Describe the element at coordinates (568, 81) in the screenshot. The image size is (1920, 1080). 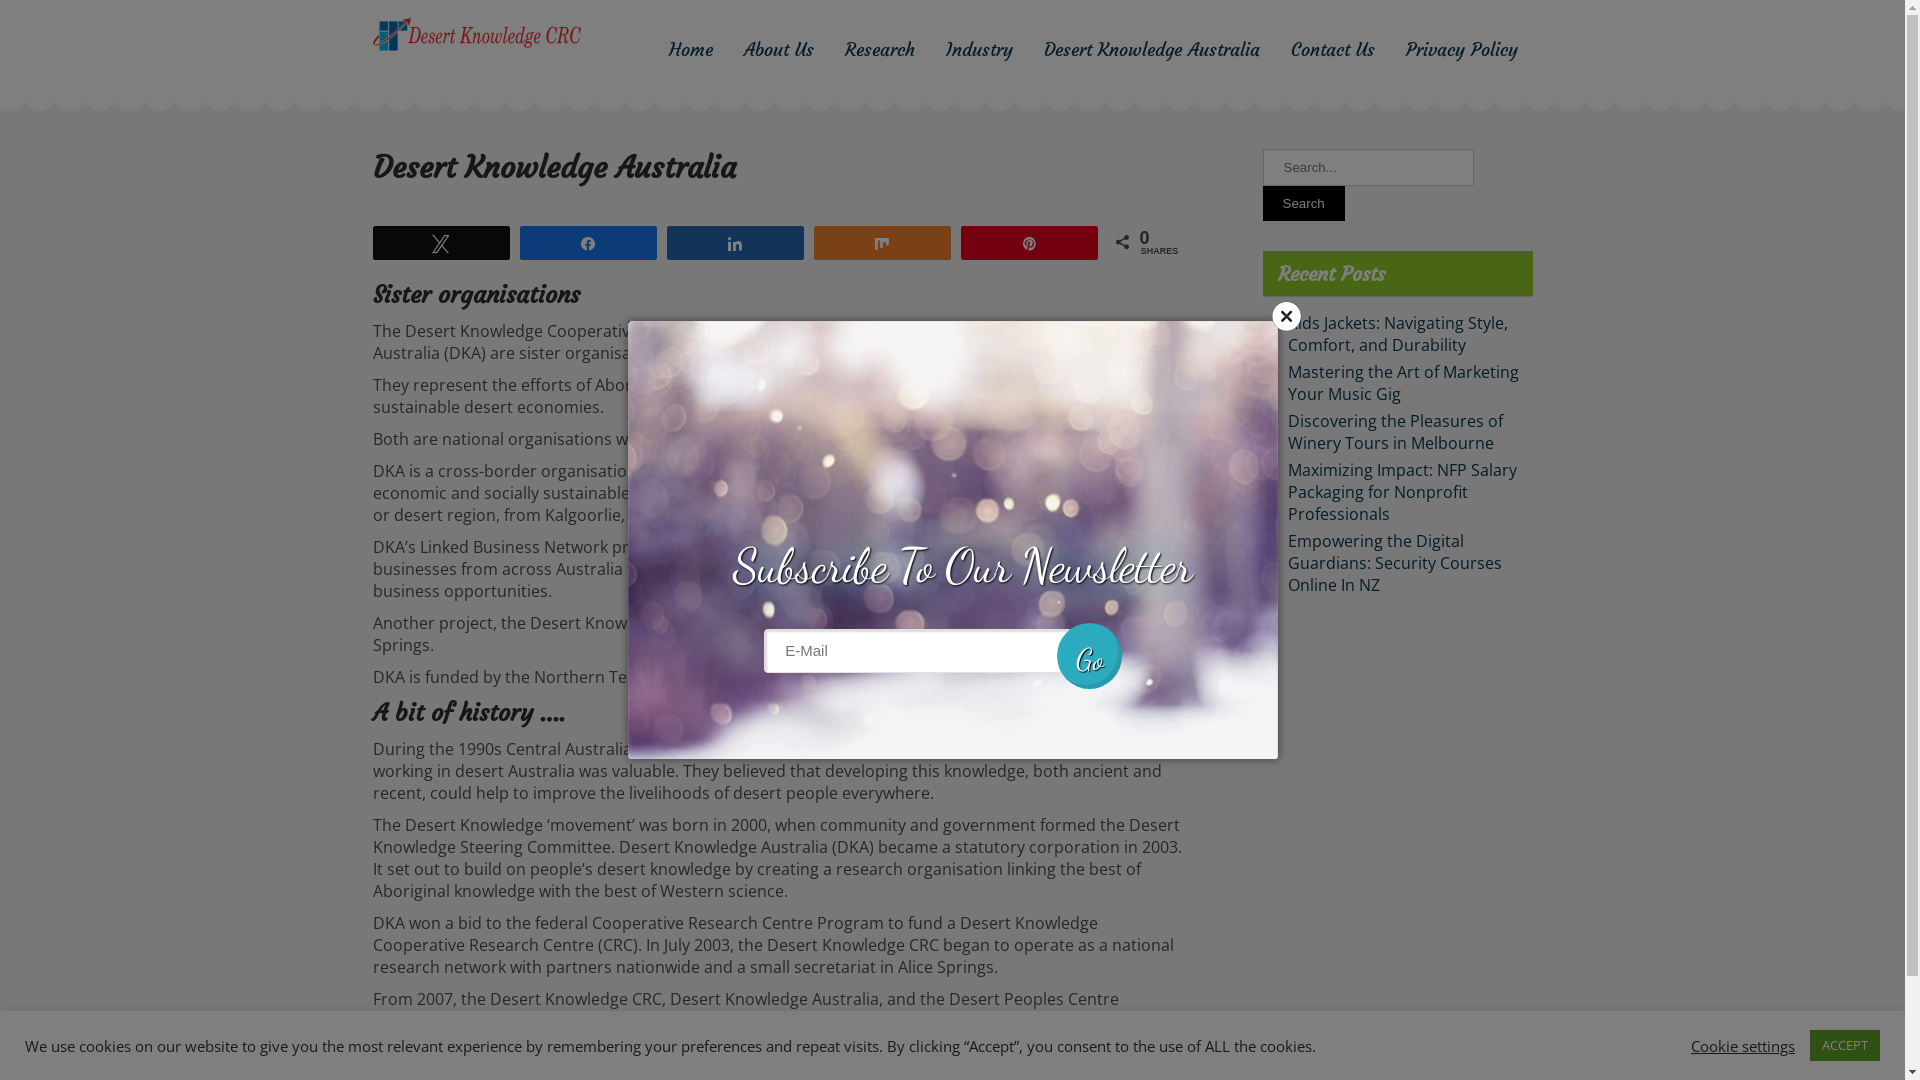
I see `Desert Knowledge CRC` at that location.